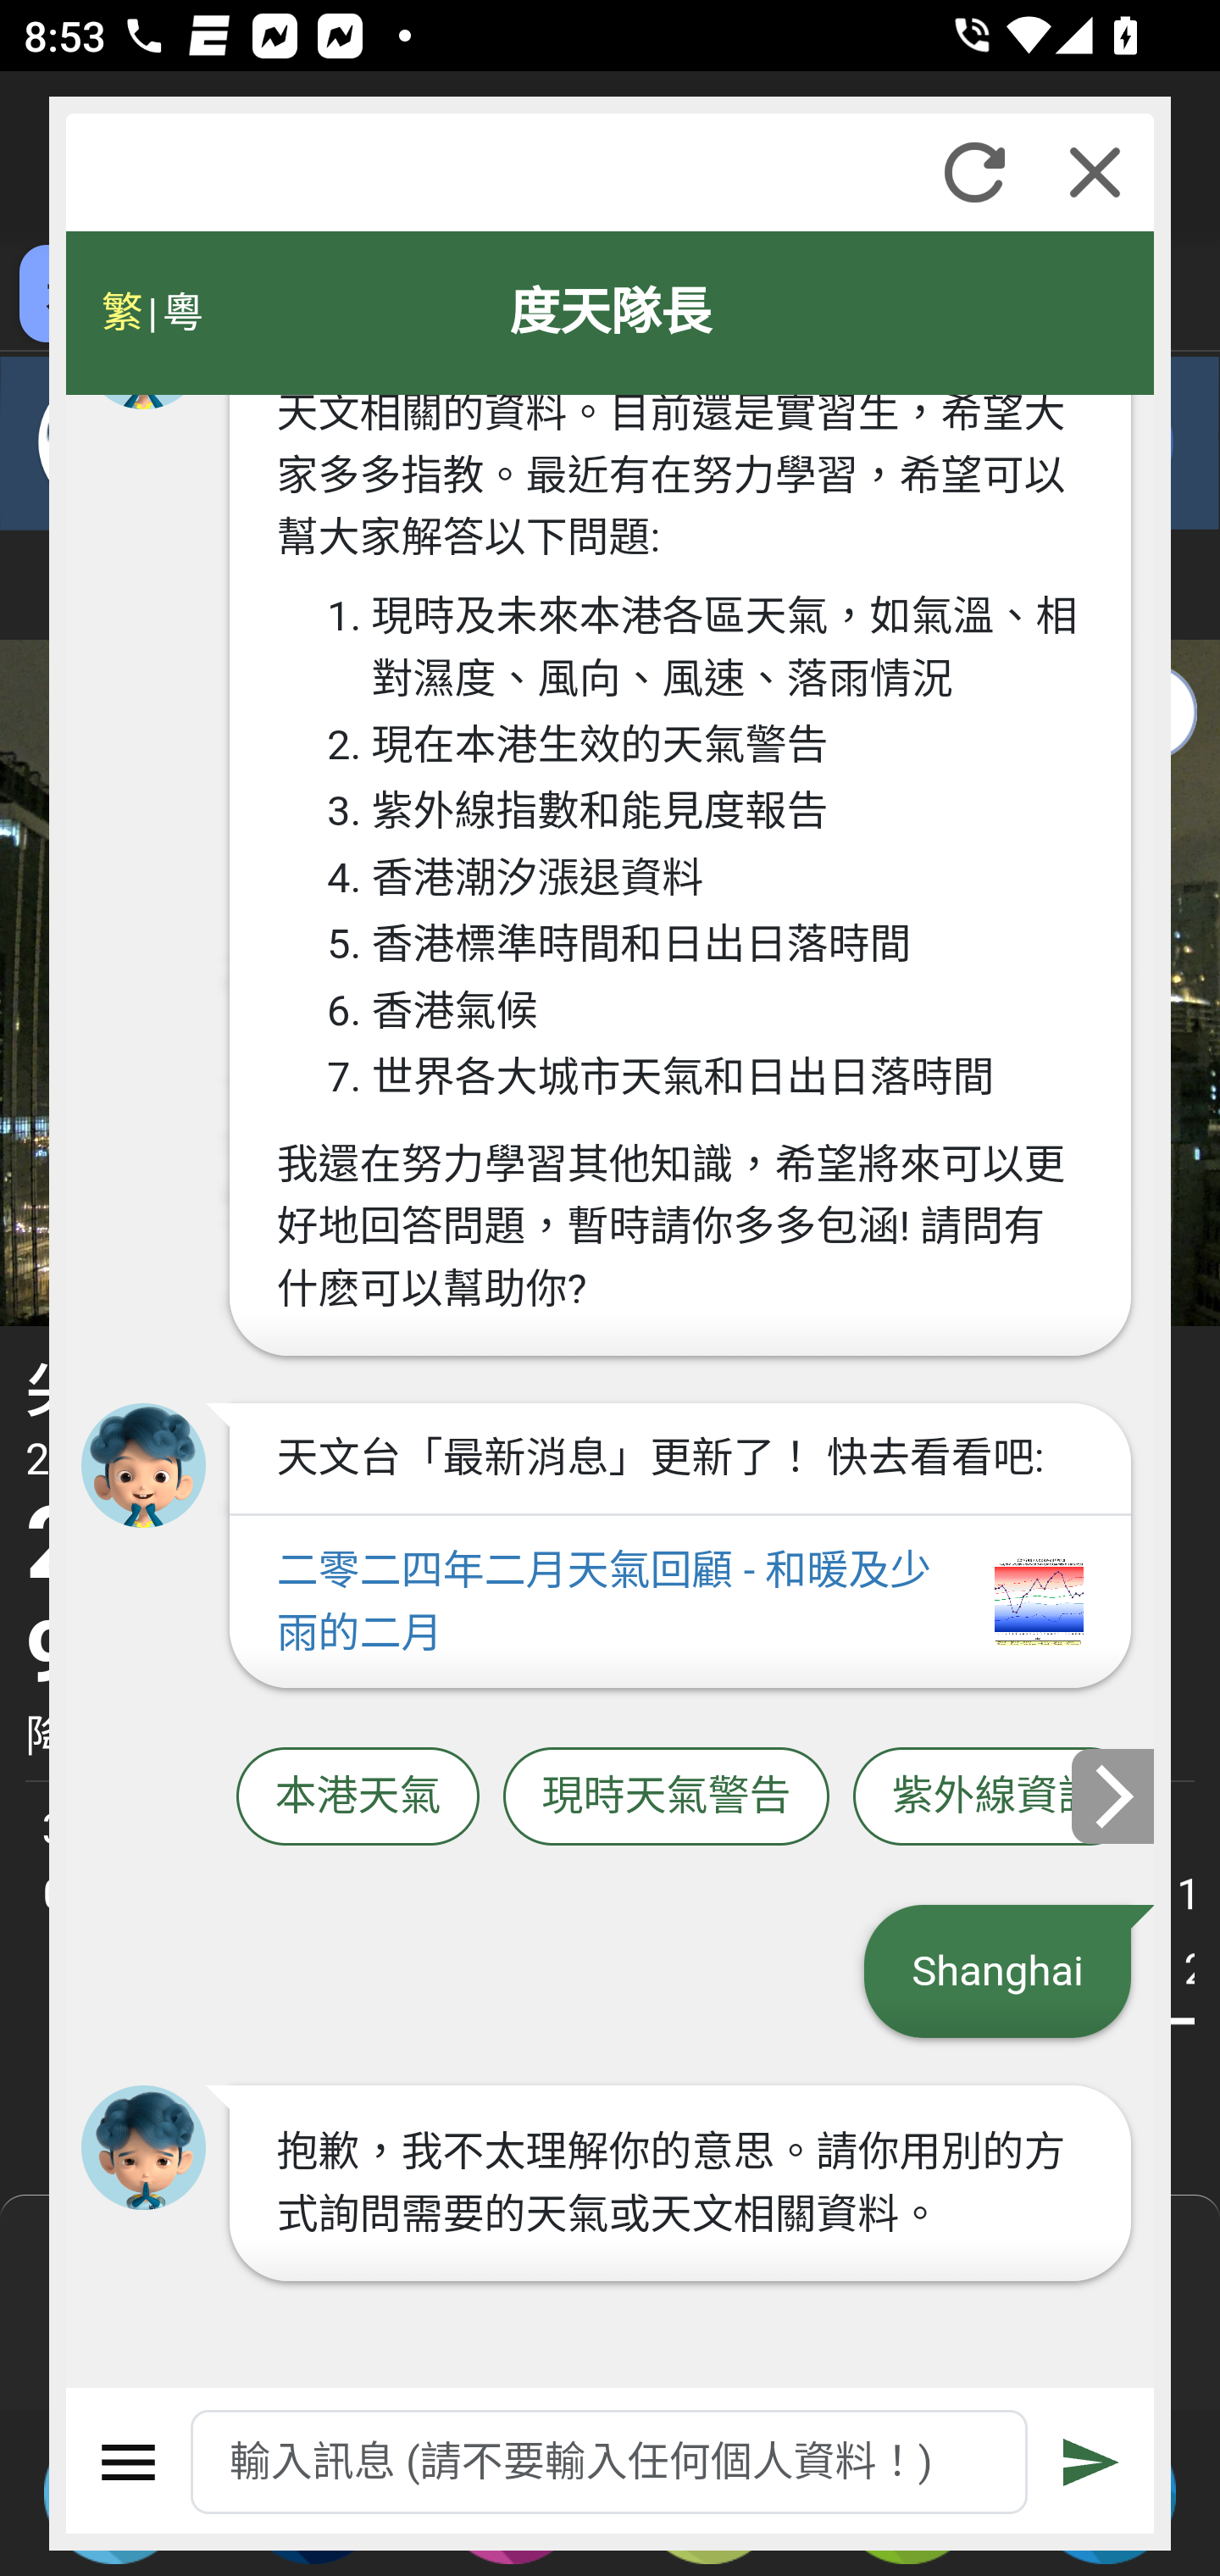  Describe the element at coordinates (1114, 1795) in the screenshot. I see `下一張` at that location.